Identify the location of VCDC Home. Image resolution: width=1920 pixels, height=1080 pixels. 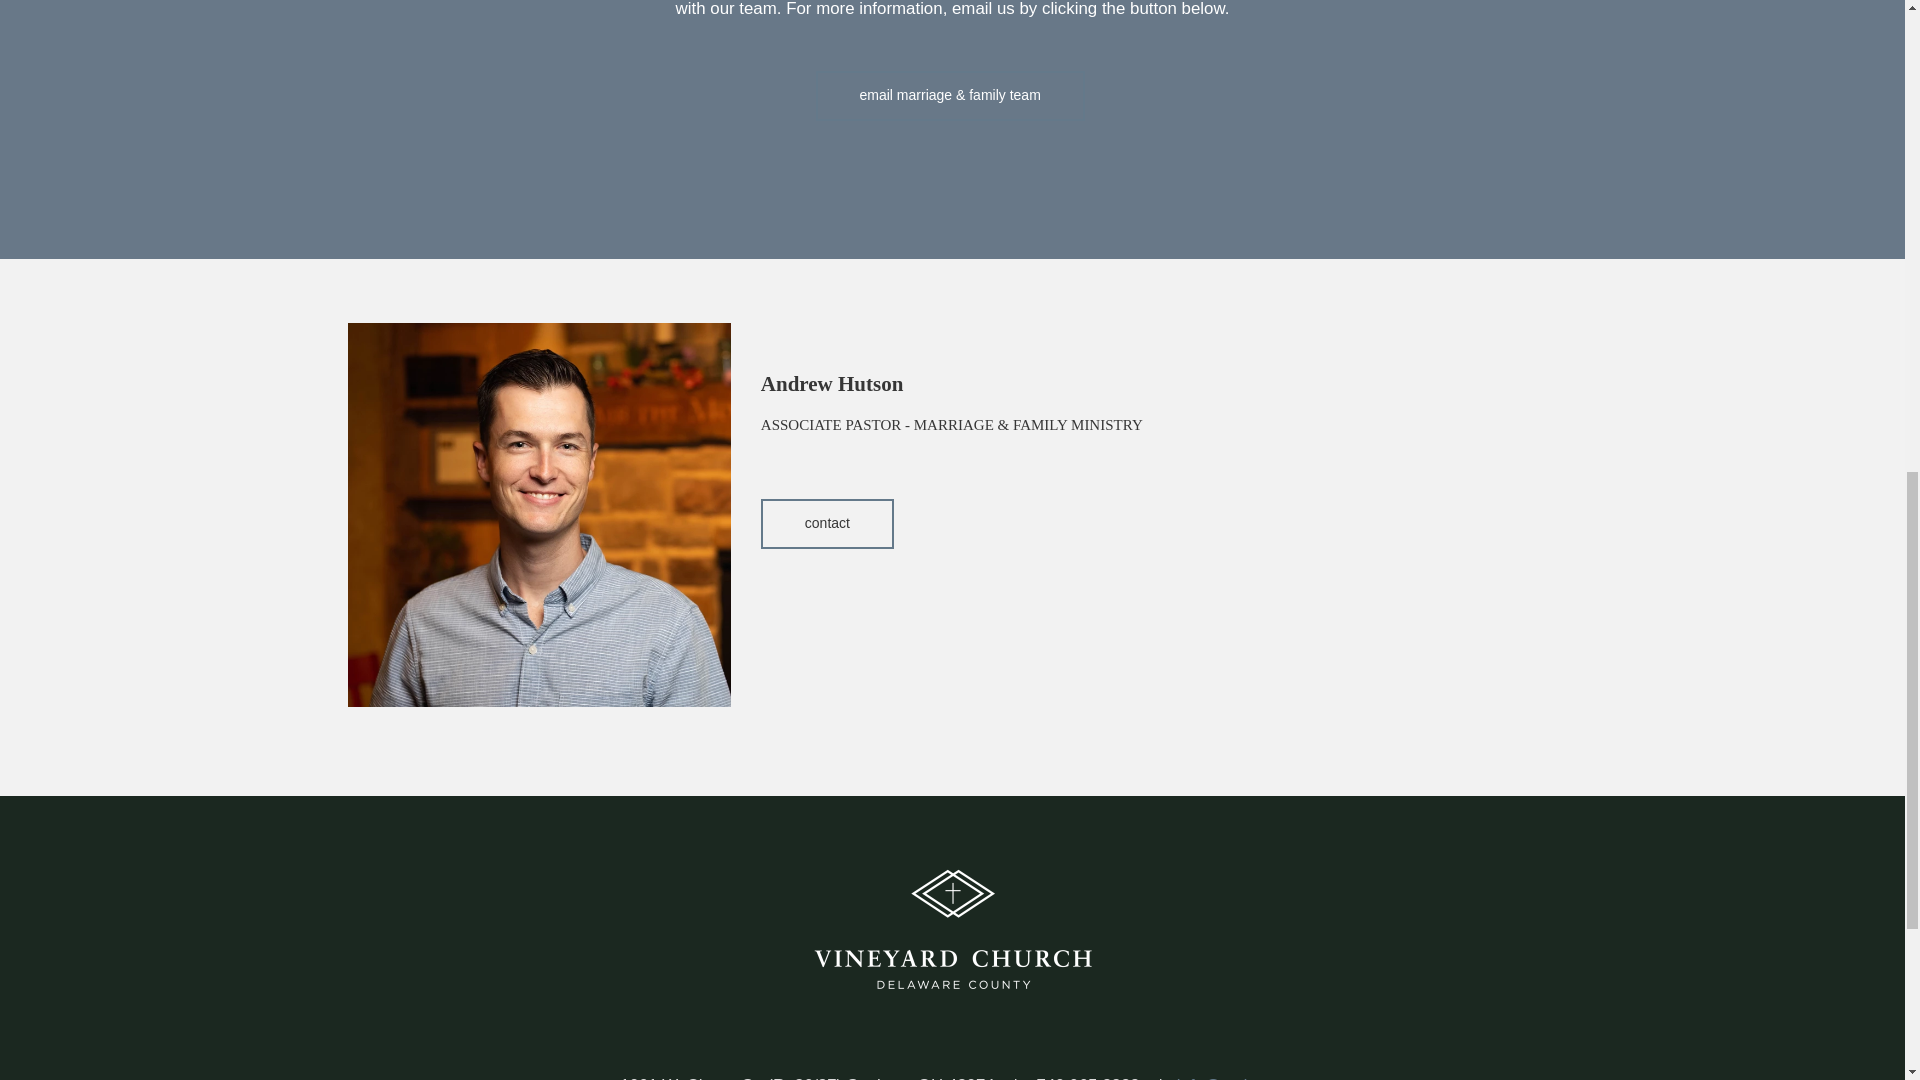
(952, 930).